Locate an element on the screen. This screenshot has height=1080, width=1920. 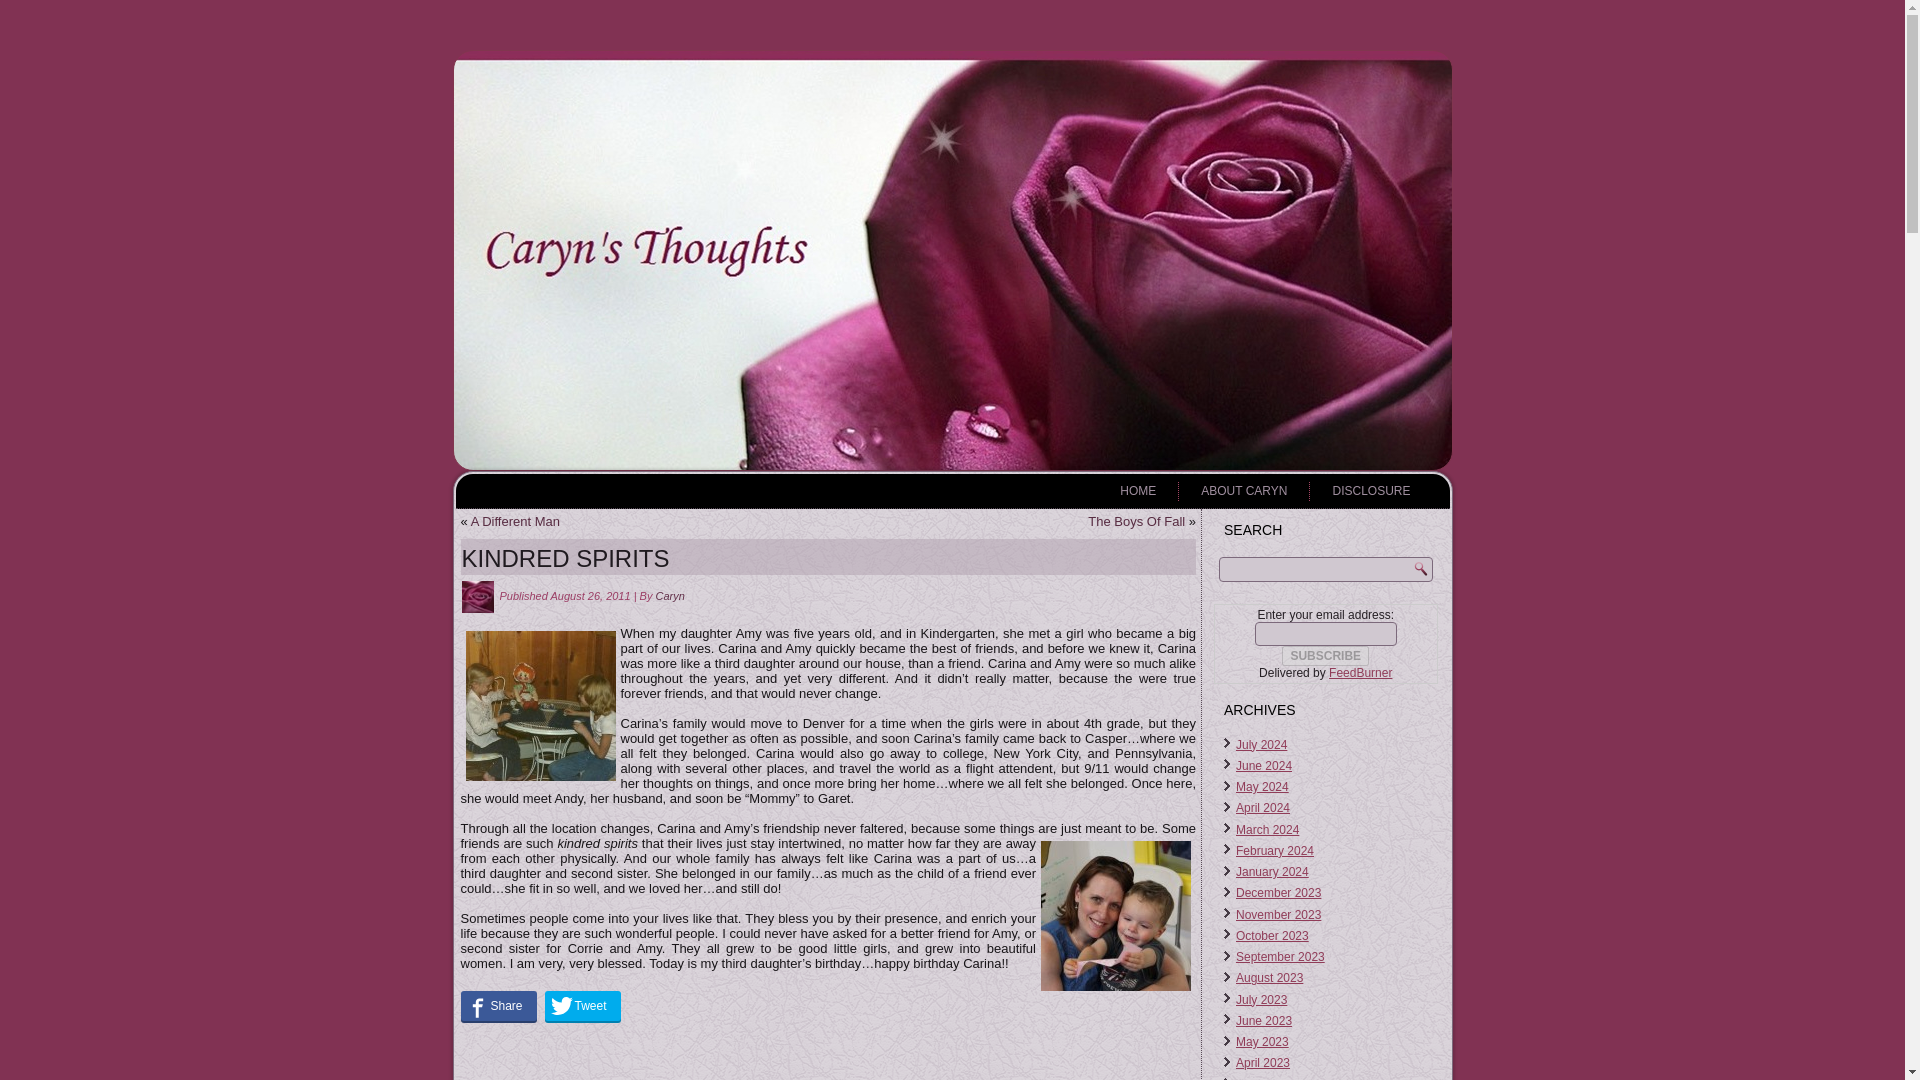
The Boys Of Fall is located at coordinates (1136, 522).